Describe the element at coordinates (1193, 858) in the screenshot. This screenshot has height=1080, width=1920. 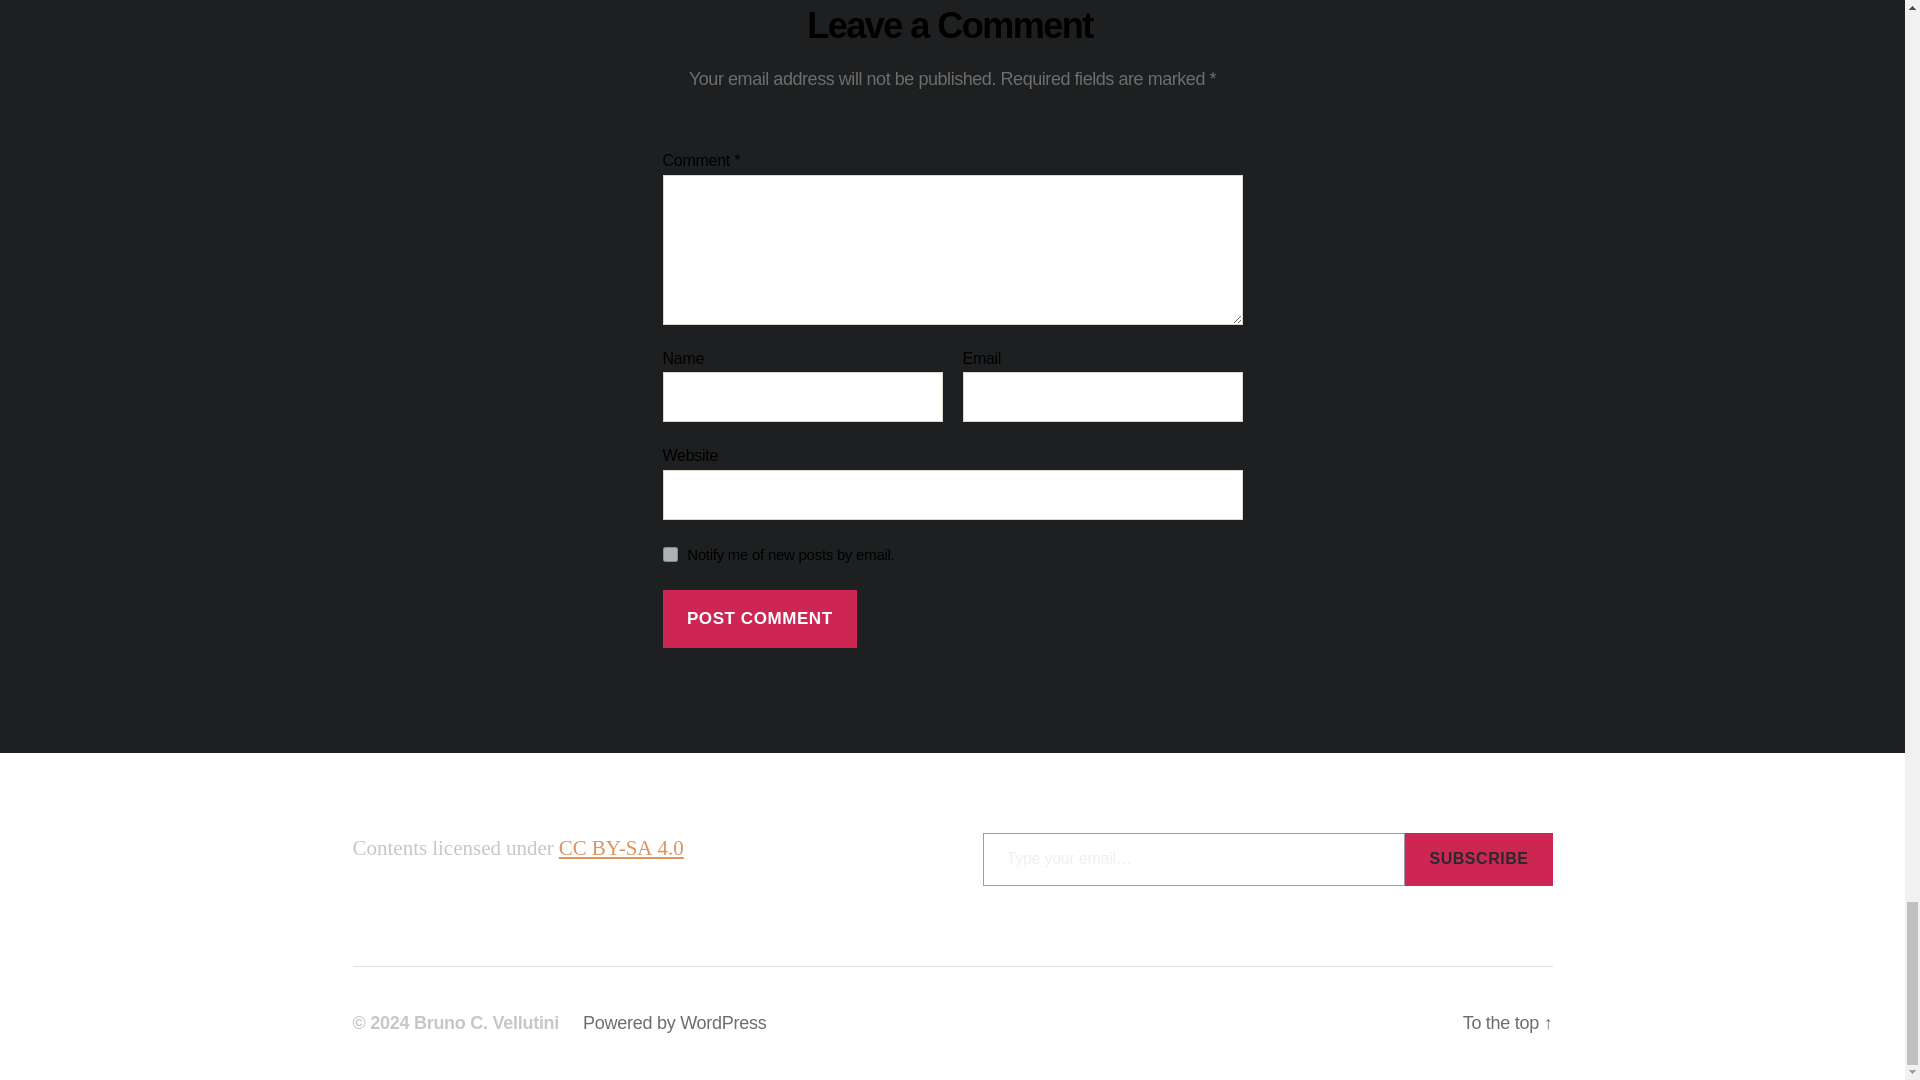
I see `Please fill in this field.` at that location.